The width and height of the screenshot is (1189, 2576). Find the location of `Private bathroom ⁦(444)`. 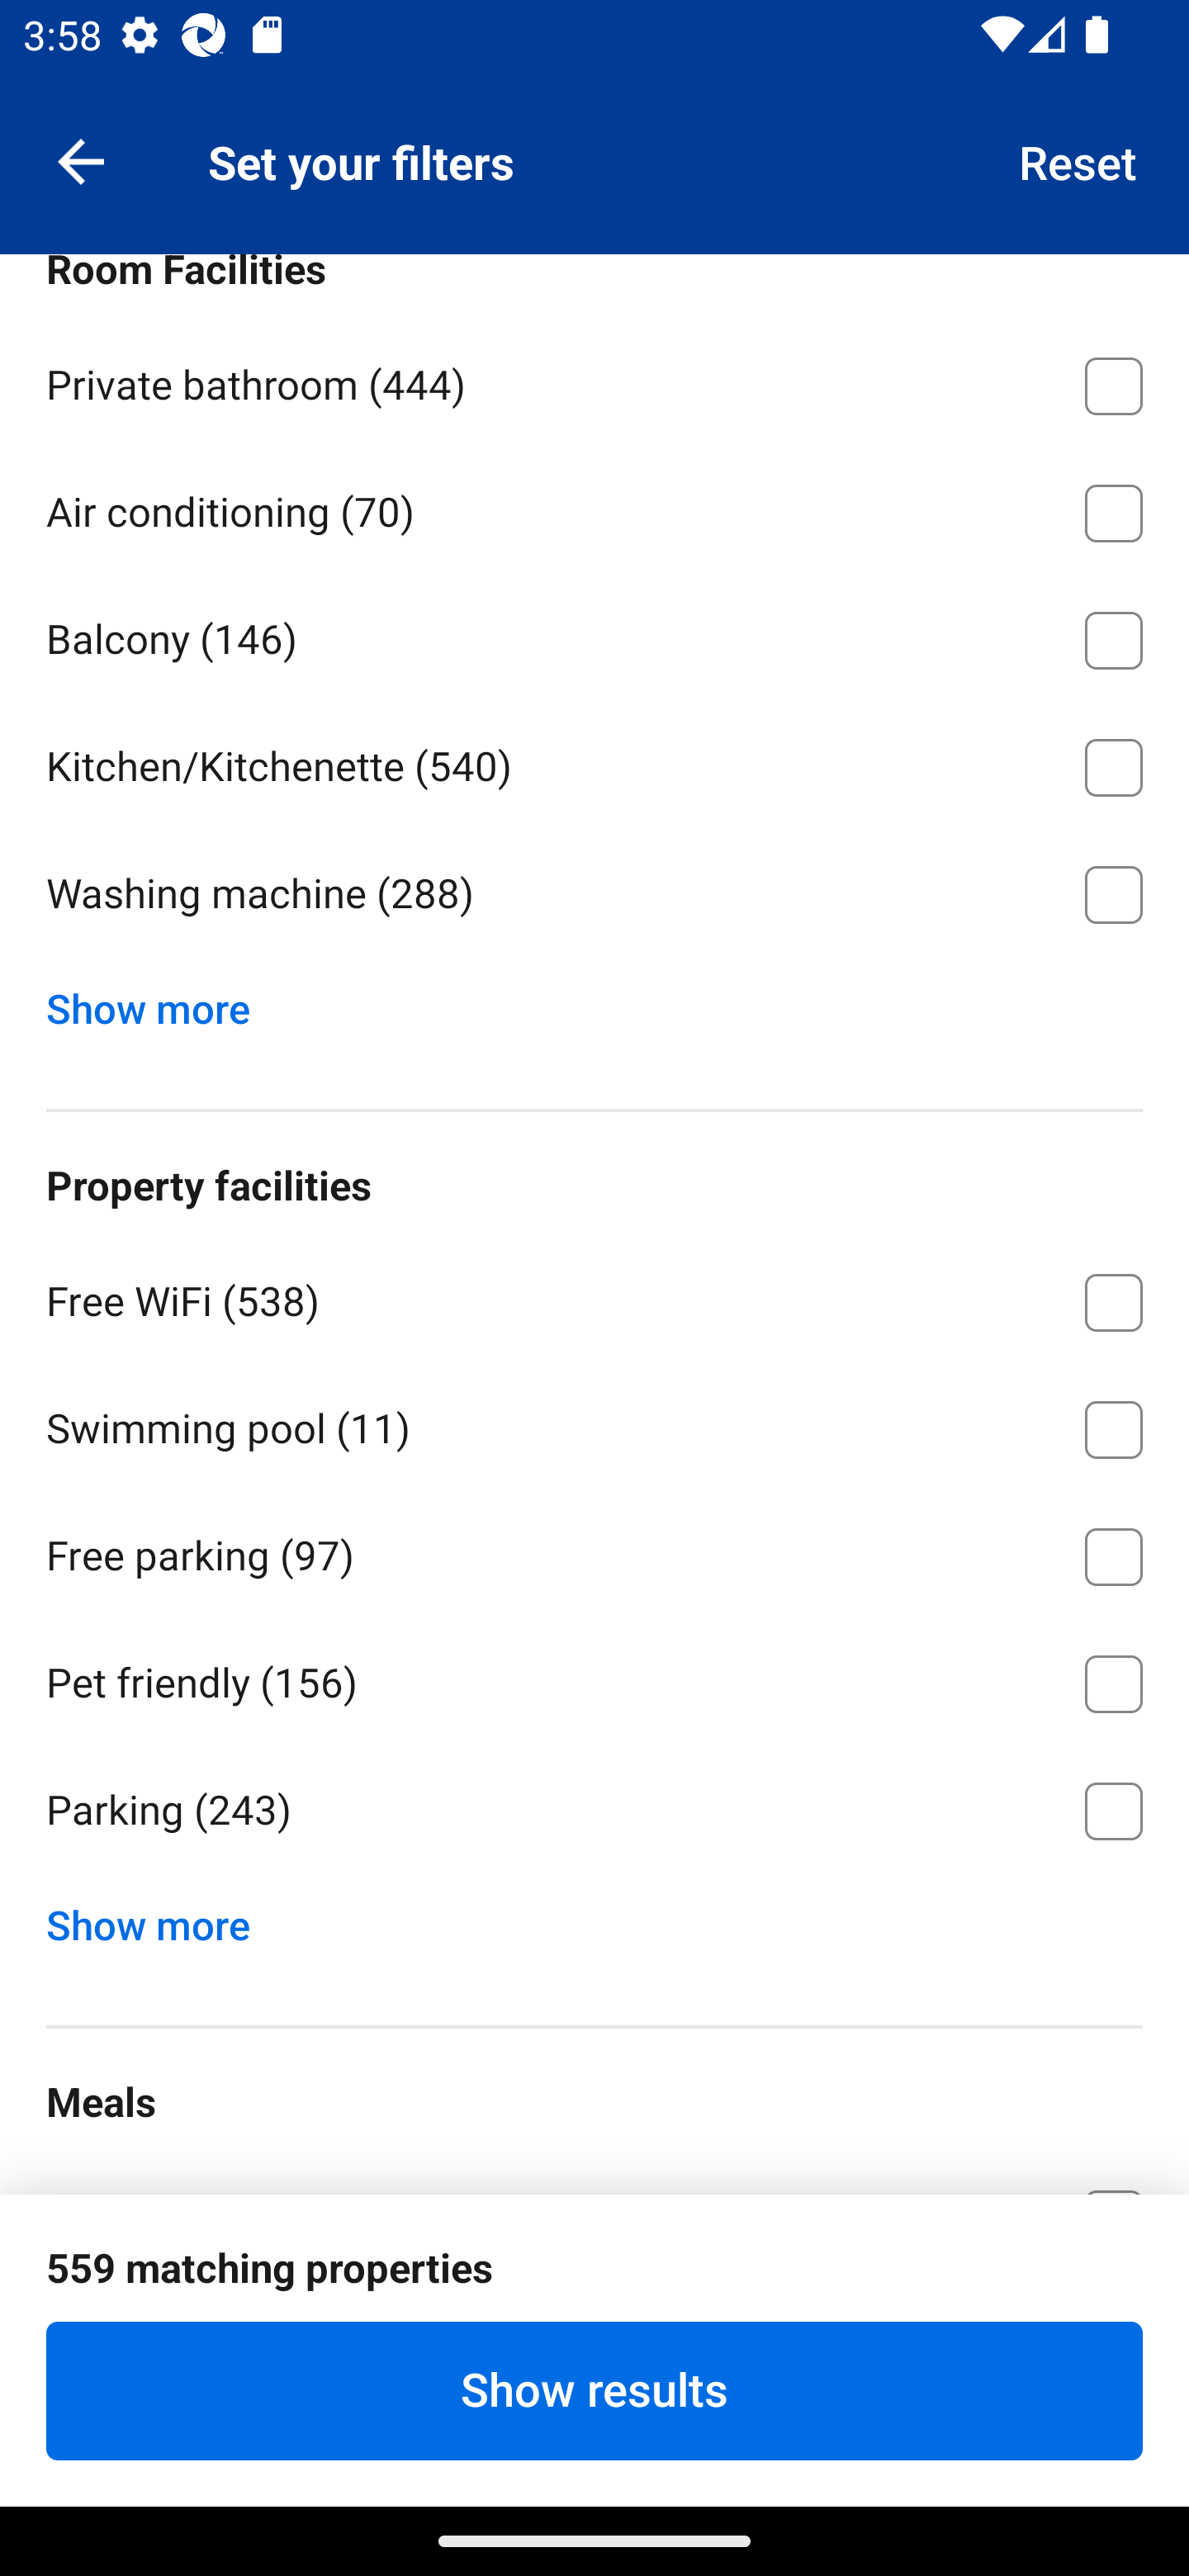

Private bathroom ⁦(444) is located at coordinates (594, 380).